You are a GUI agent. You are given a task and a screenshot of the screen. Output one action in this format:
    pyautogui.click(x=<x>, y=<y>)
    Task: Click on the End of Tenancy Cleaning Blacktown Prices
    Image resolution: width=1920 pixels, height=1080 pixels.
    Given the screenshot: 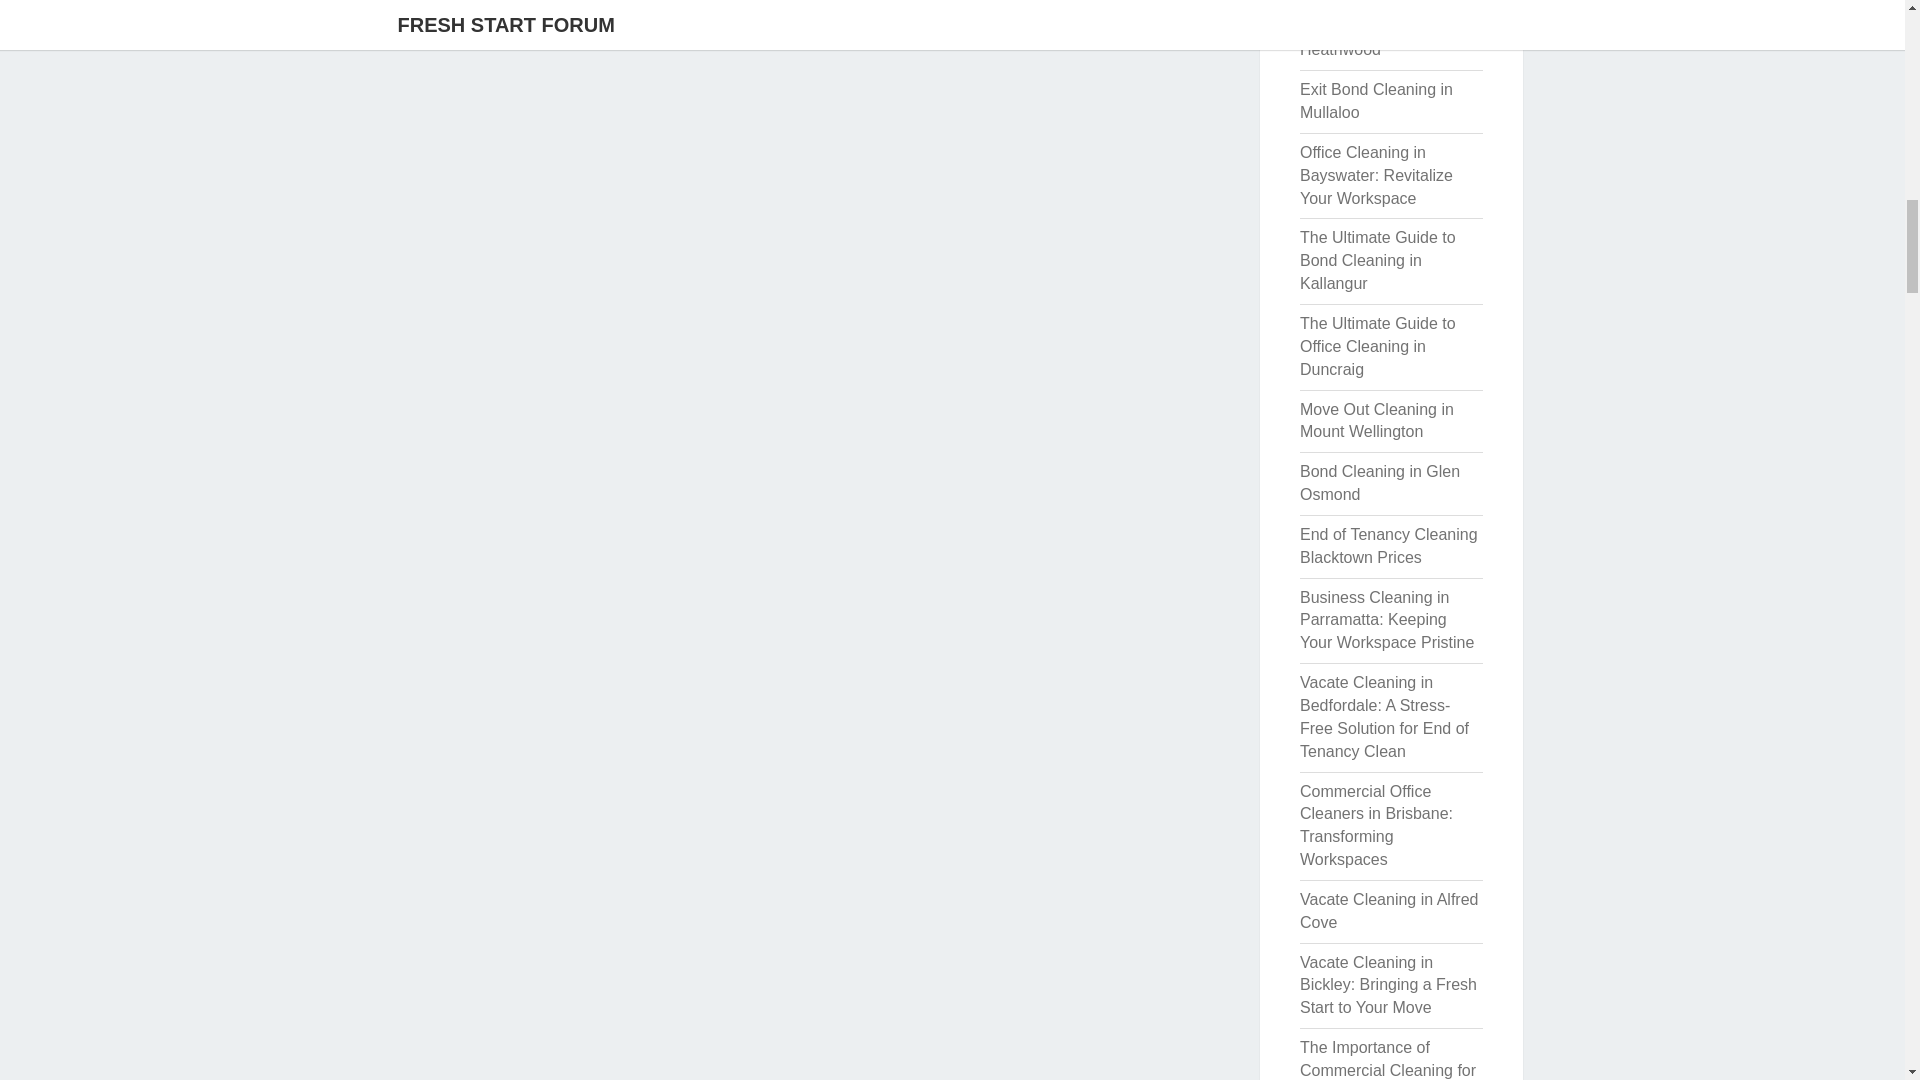 What is the action you would take?
    pyautogui.click(x=1388, y=545)
    